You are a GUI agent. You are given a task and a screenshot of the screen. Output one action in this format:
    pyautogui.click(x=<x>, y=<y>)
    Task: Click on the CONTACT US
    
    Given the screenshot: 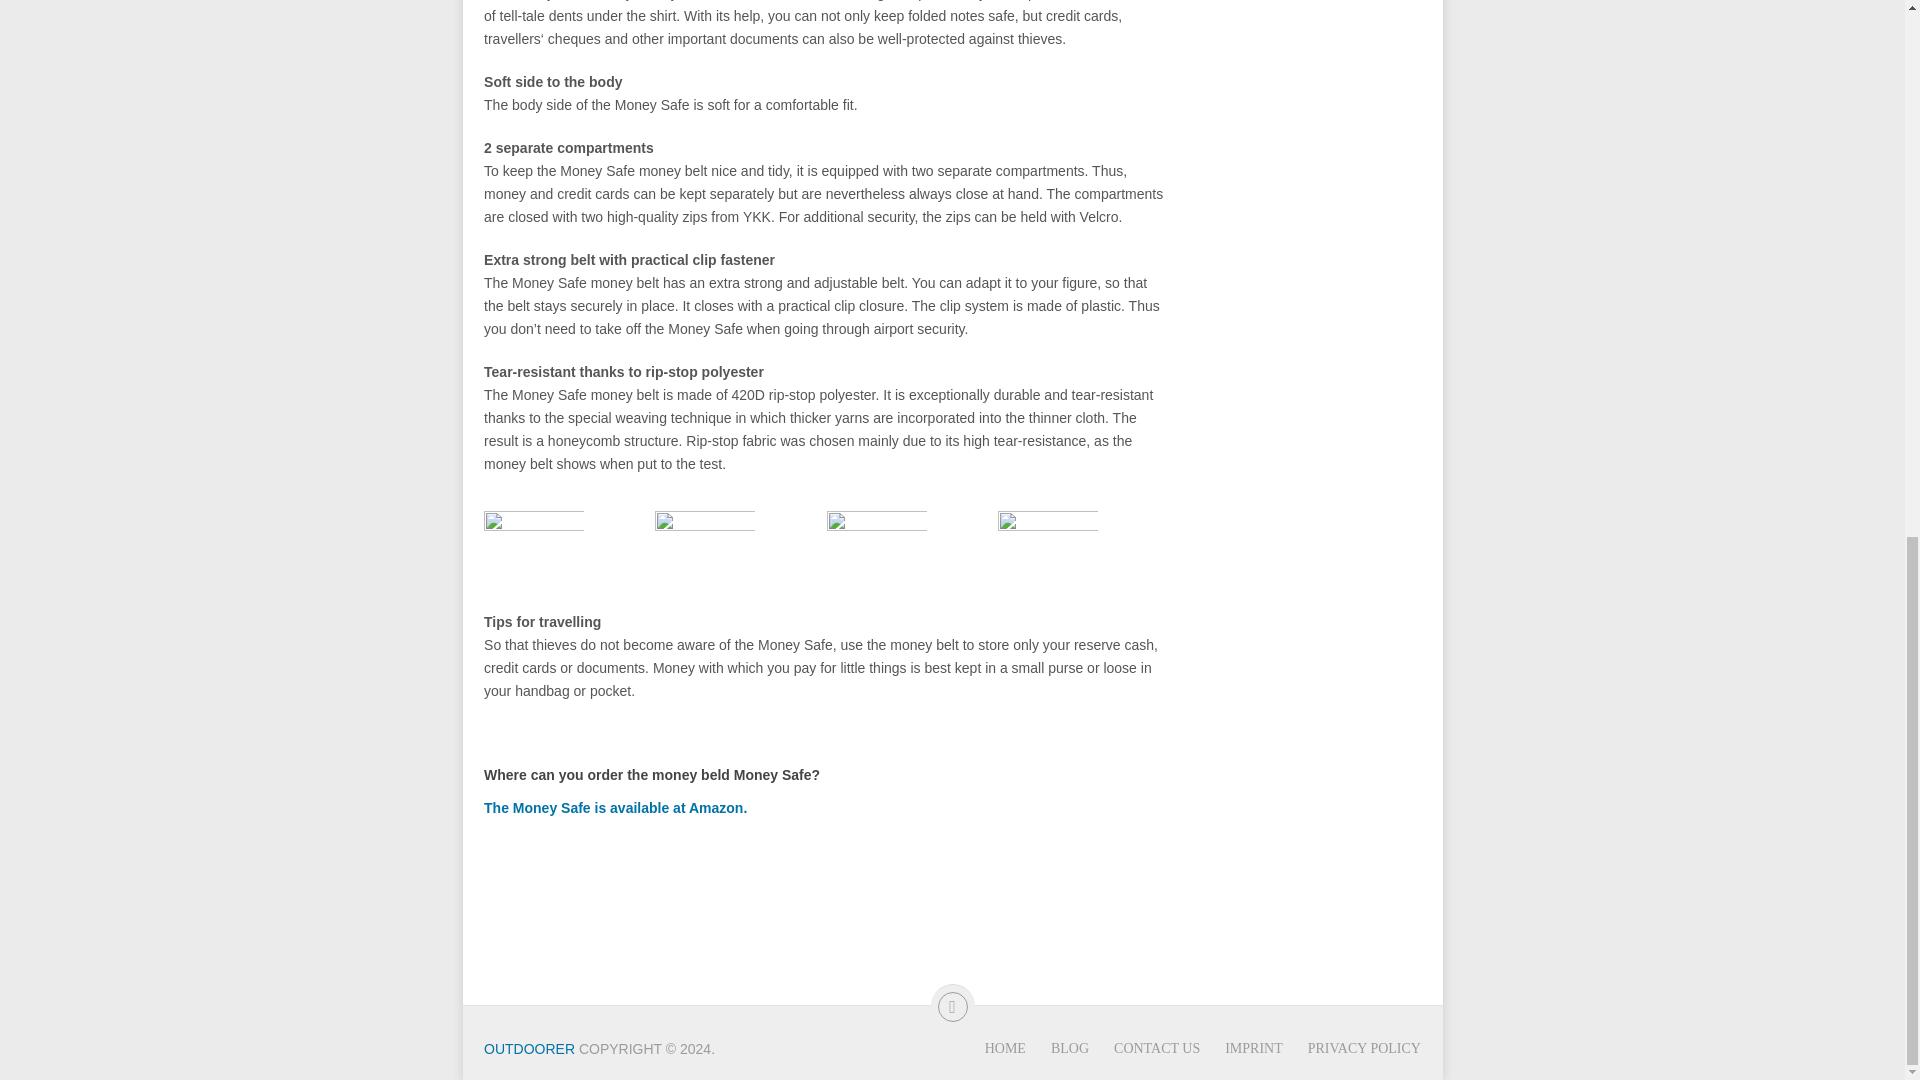 What is the action you would take?
    pyautogui.click(x=1156, y=1048)
    